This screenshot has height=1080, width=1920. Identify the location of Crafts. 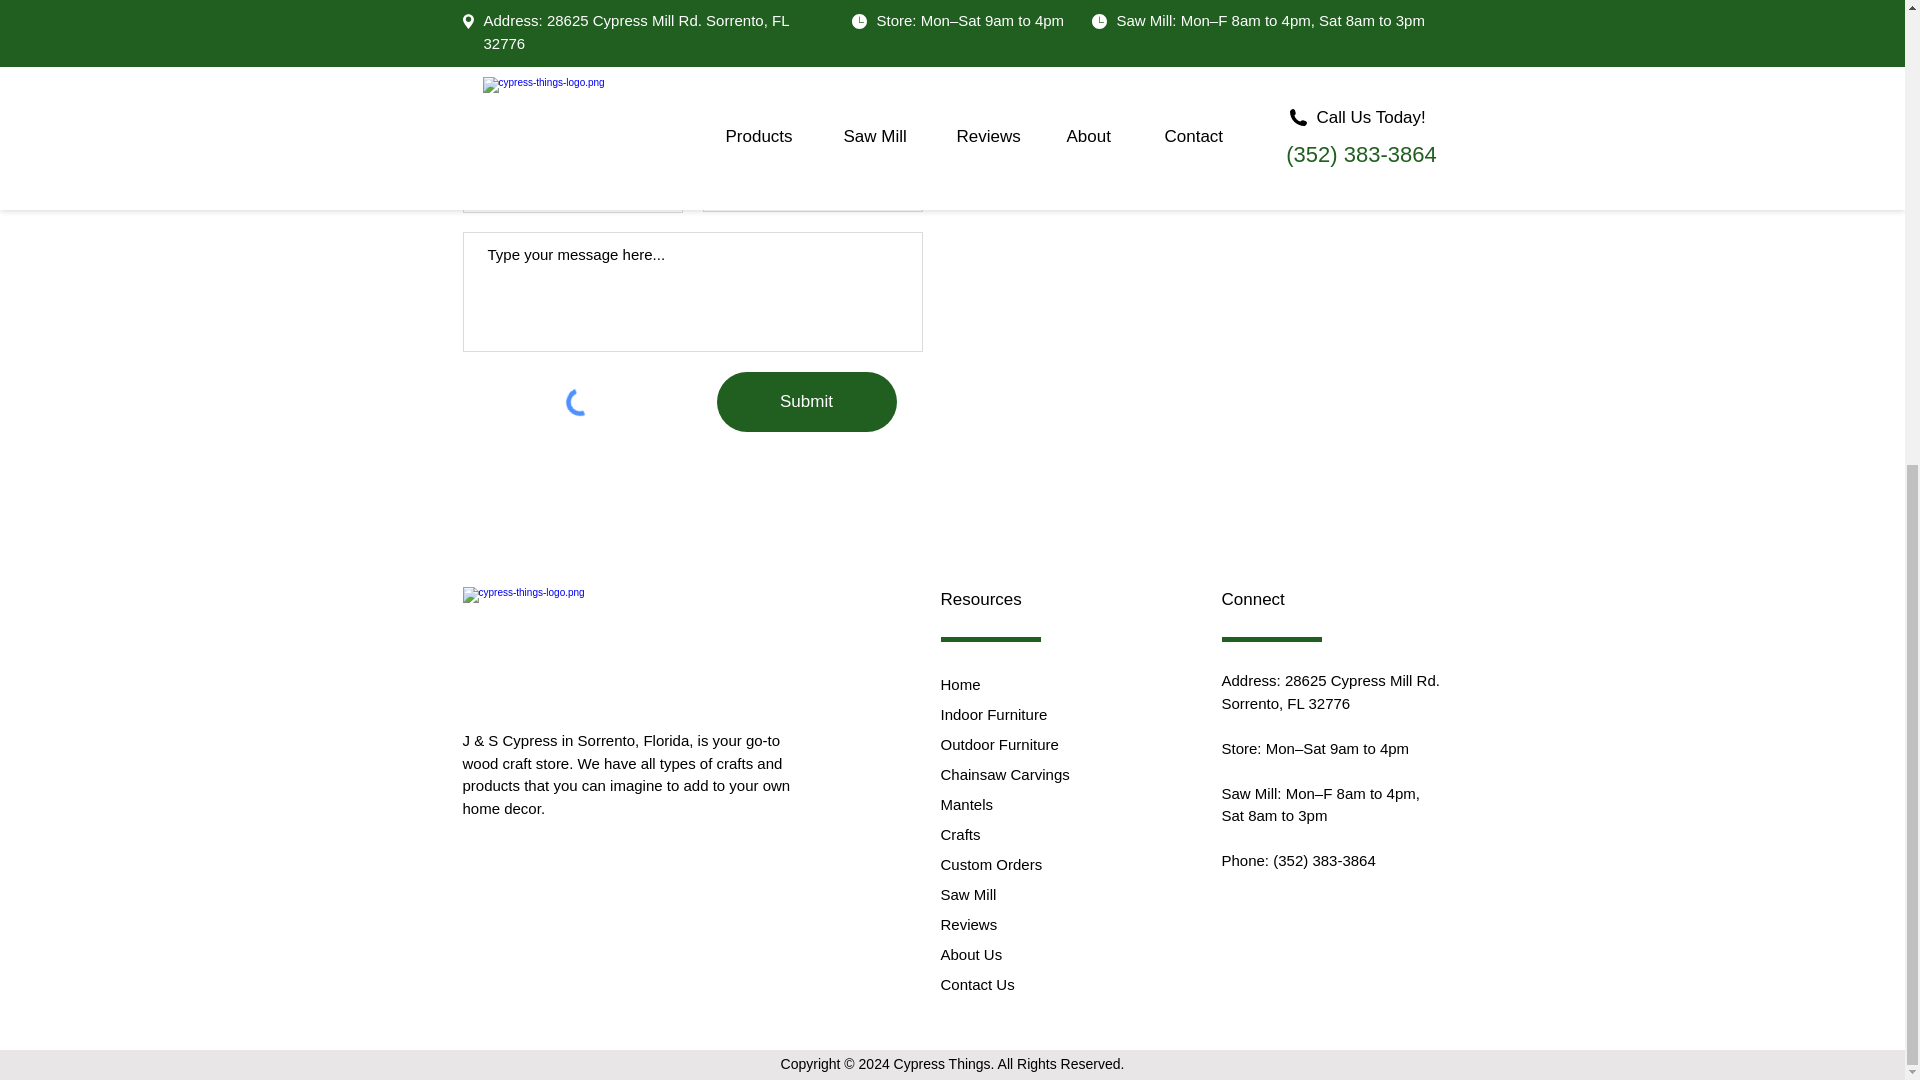
(960, 834).